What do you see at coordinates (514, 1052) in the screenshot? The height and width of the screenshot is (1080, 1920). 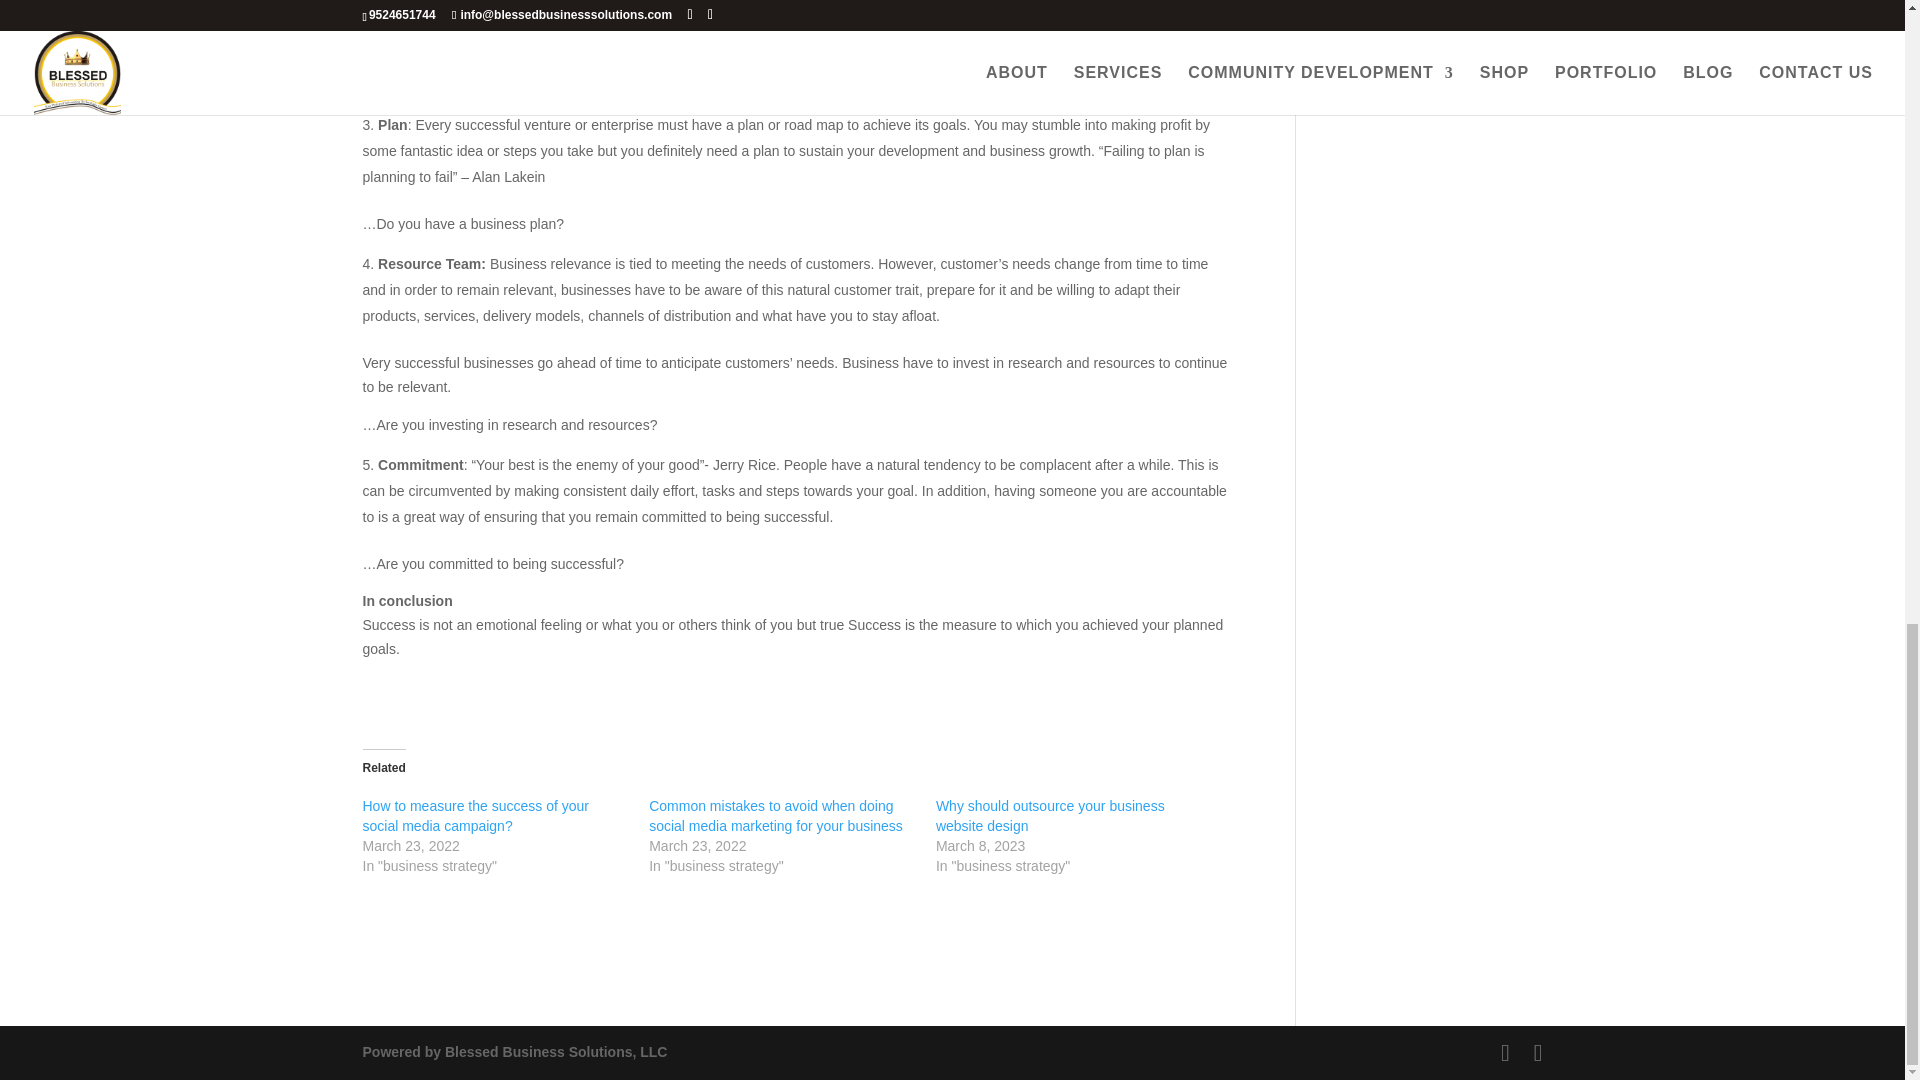 I see `Powered by Blessed Business Solutions, LLC` at bounding box center [514, 1052].